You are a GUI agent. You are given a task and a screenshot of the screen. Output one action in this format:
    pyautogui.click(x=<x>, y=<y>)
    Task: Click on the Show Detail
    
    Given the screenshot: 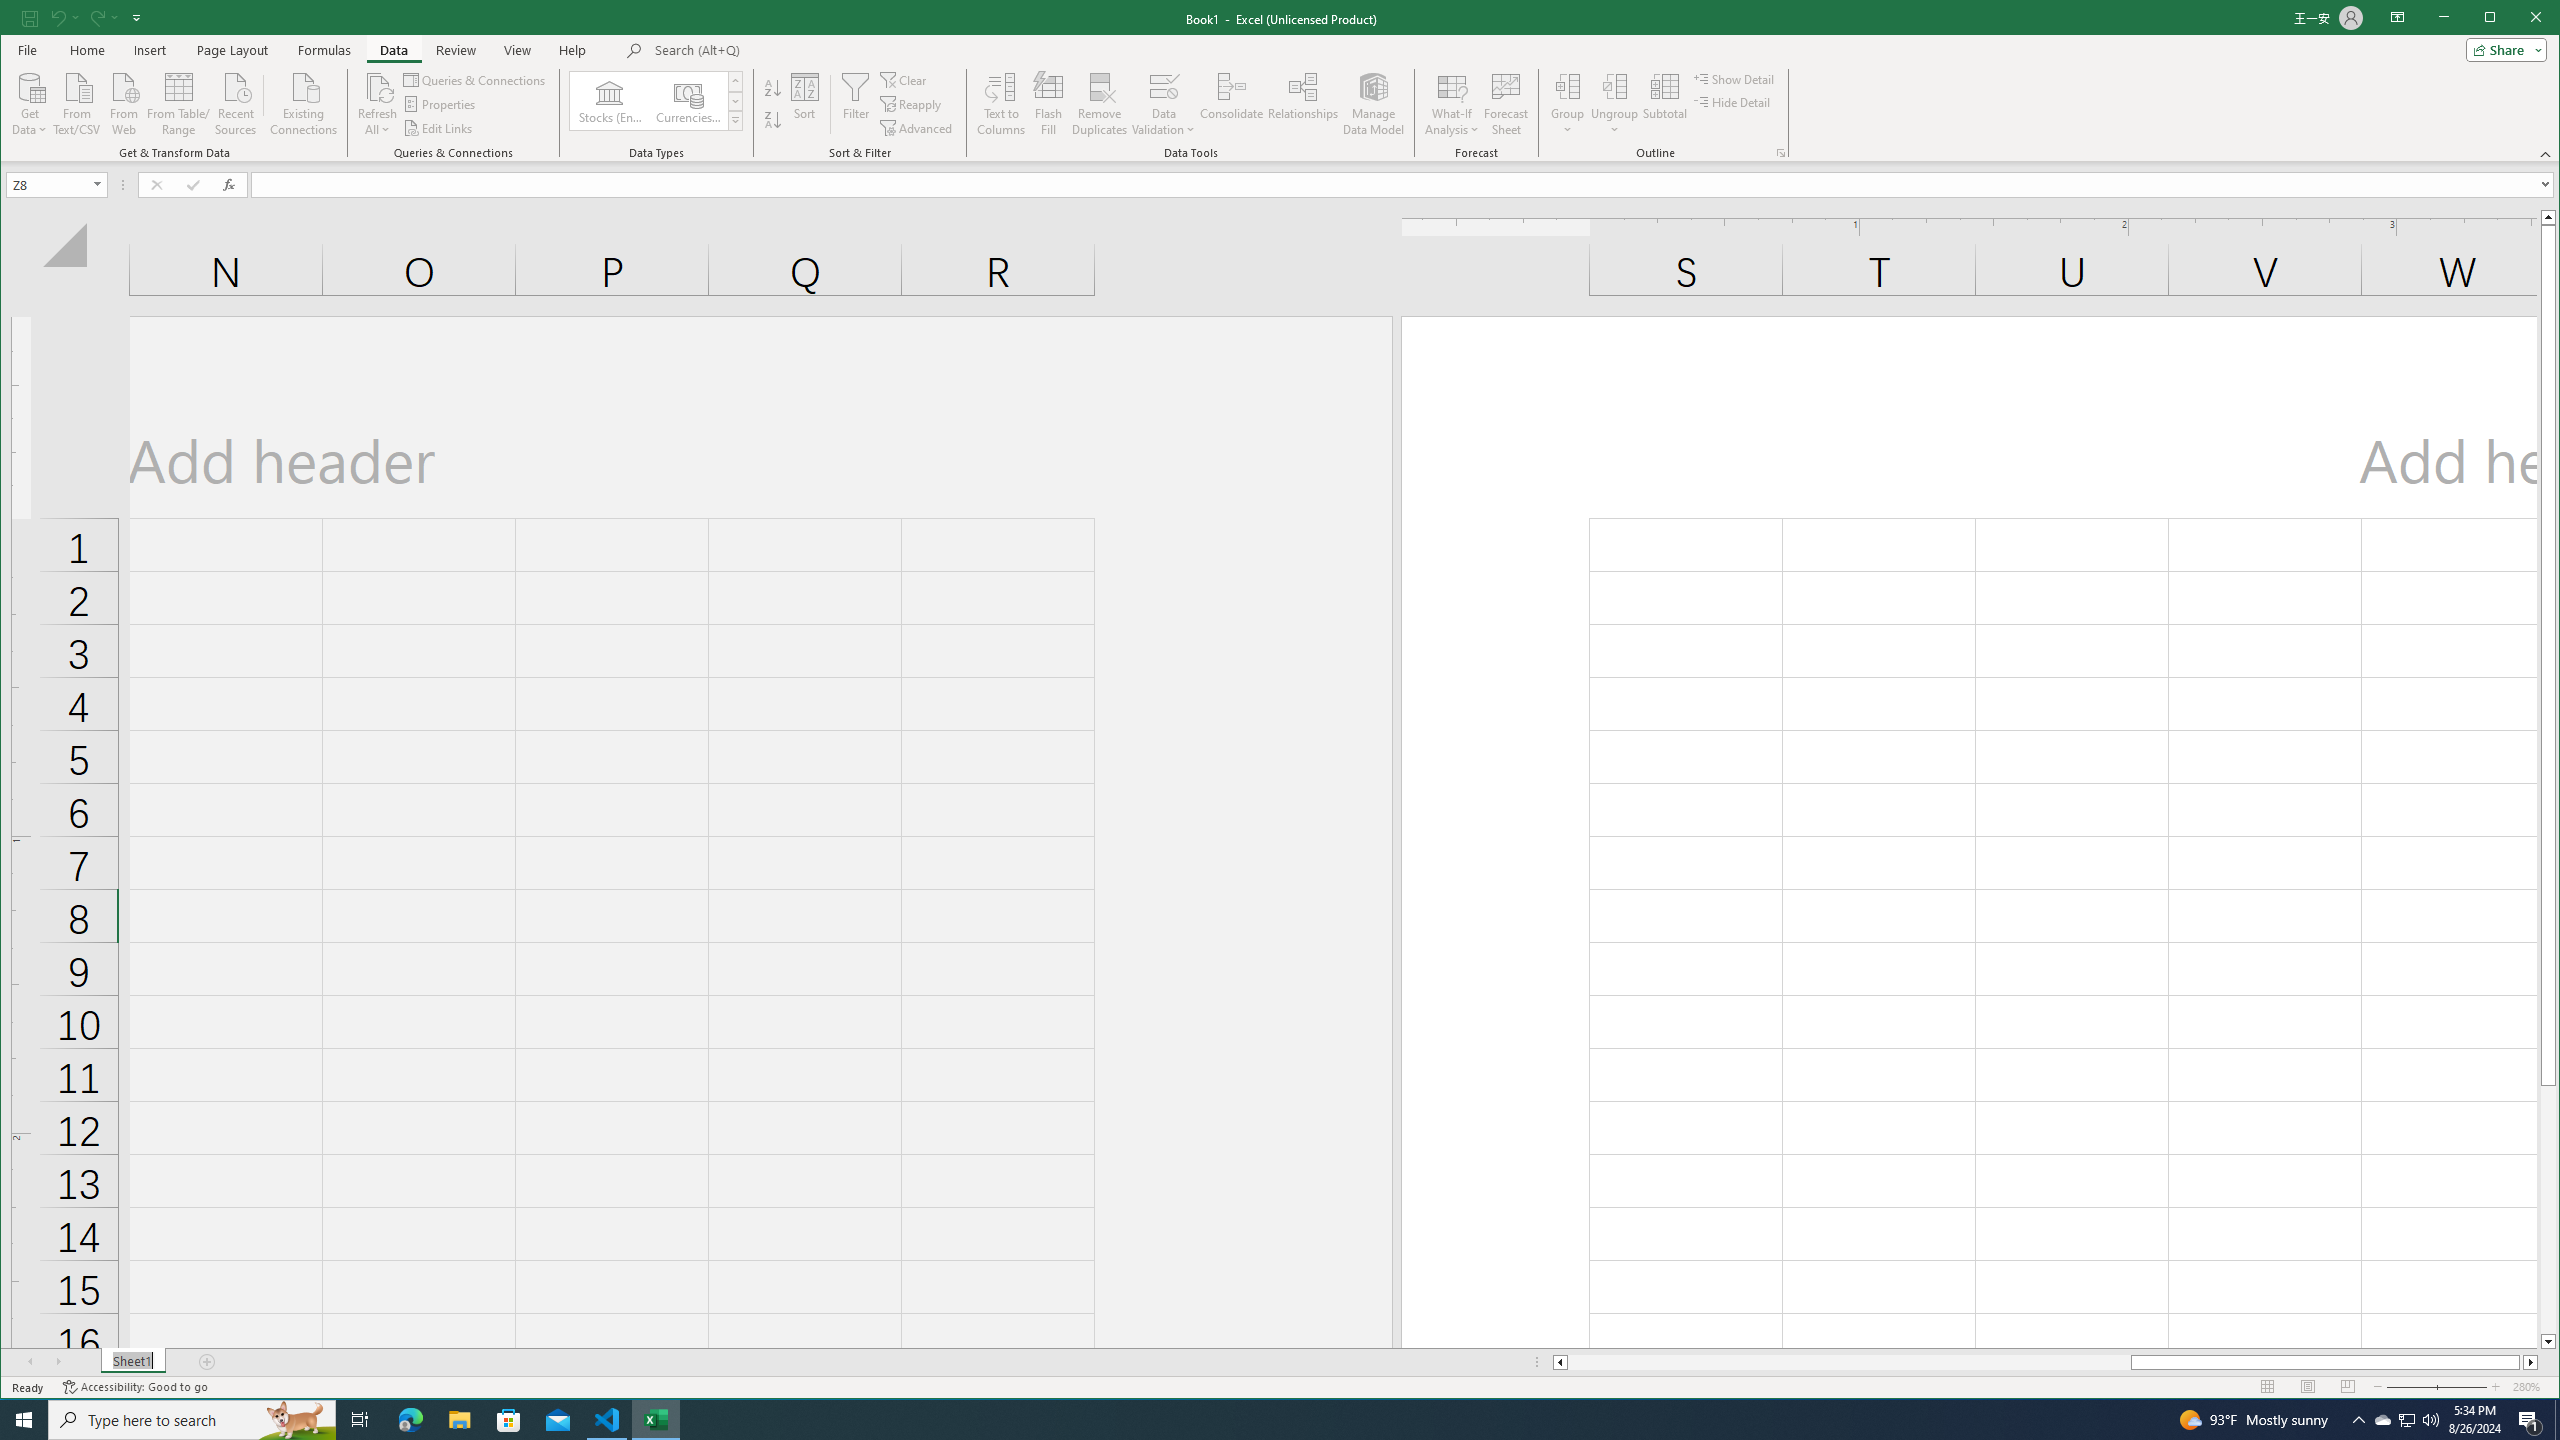 What is the action you would take?
    pyautogui.click(x=1735, y=78)
    